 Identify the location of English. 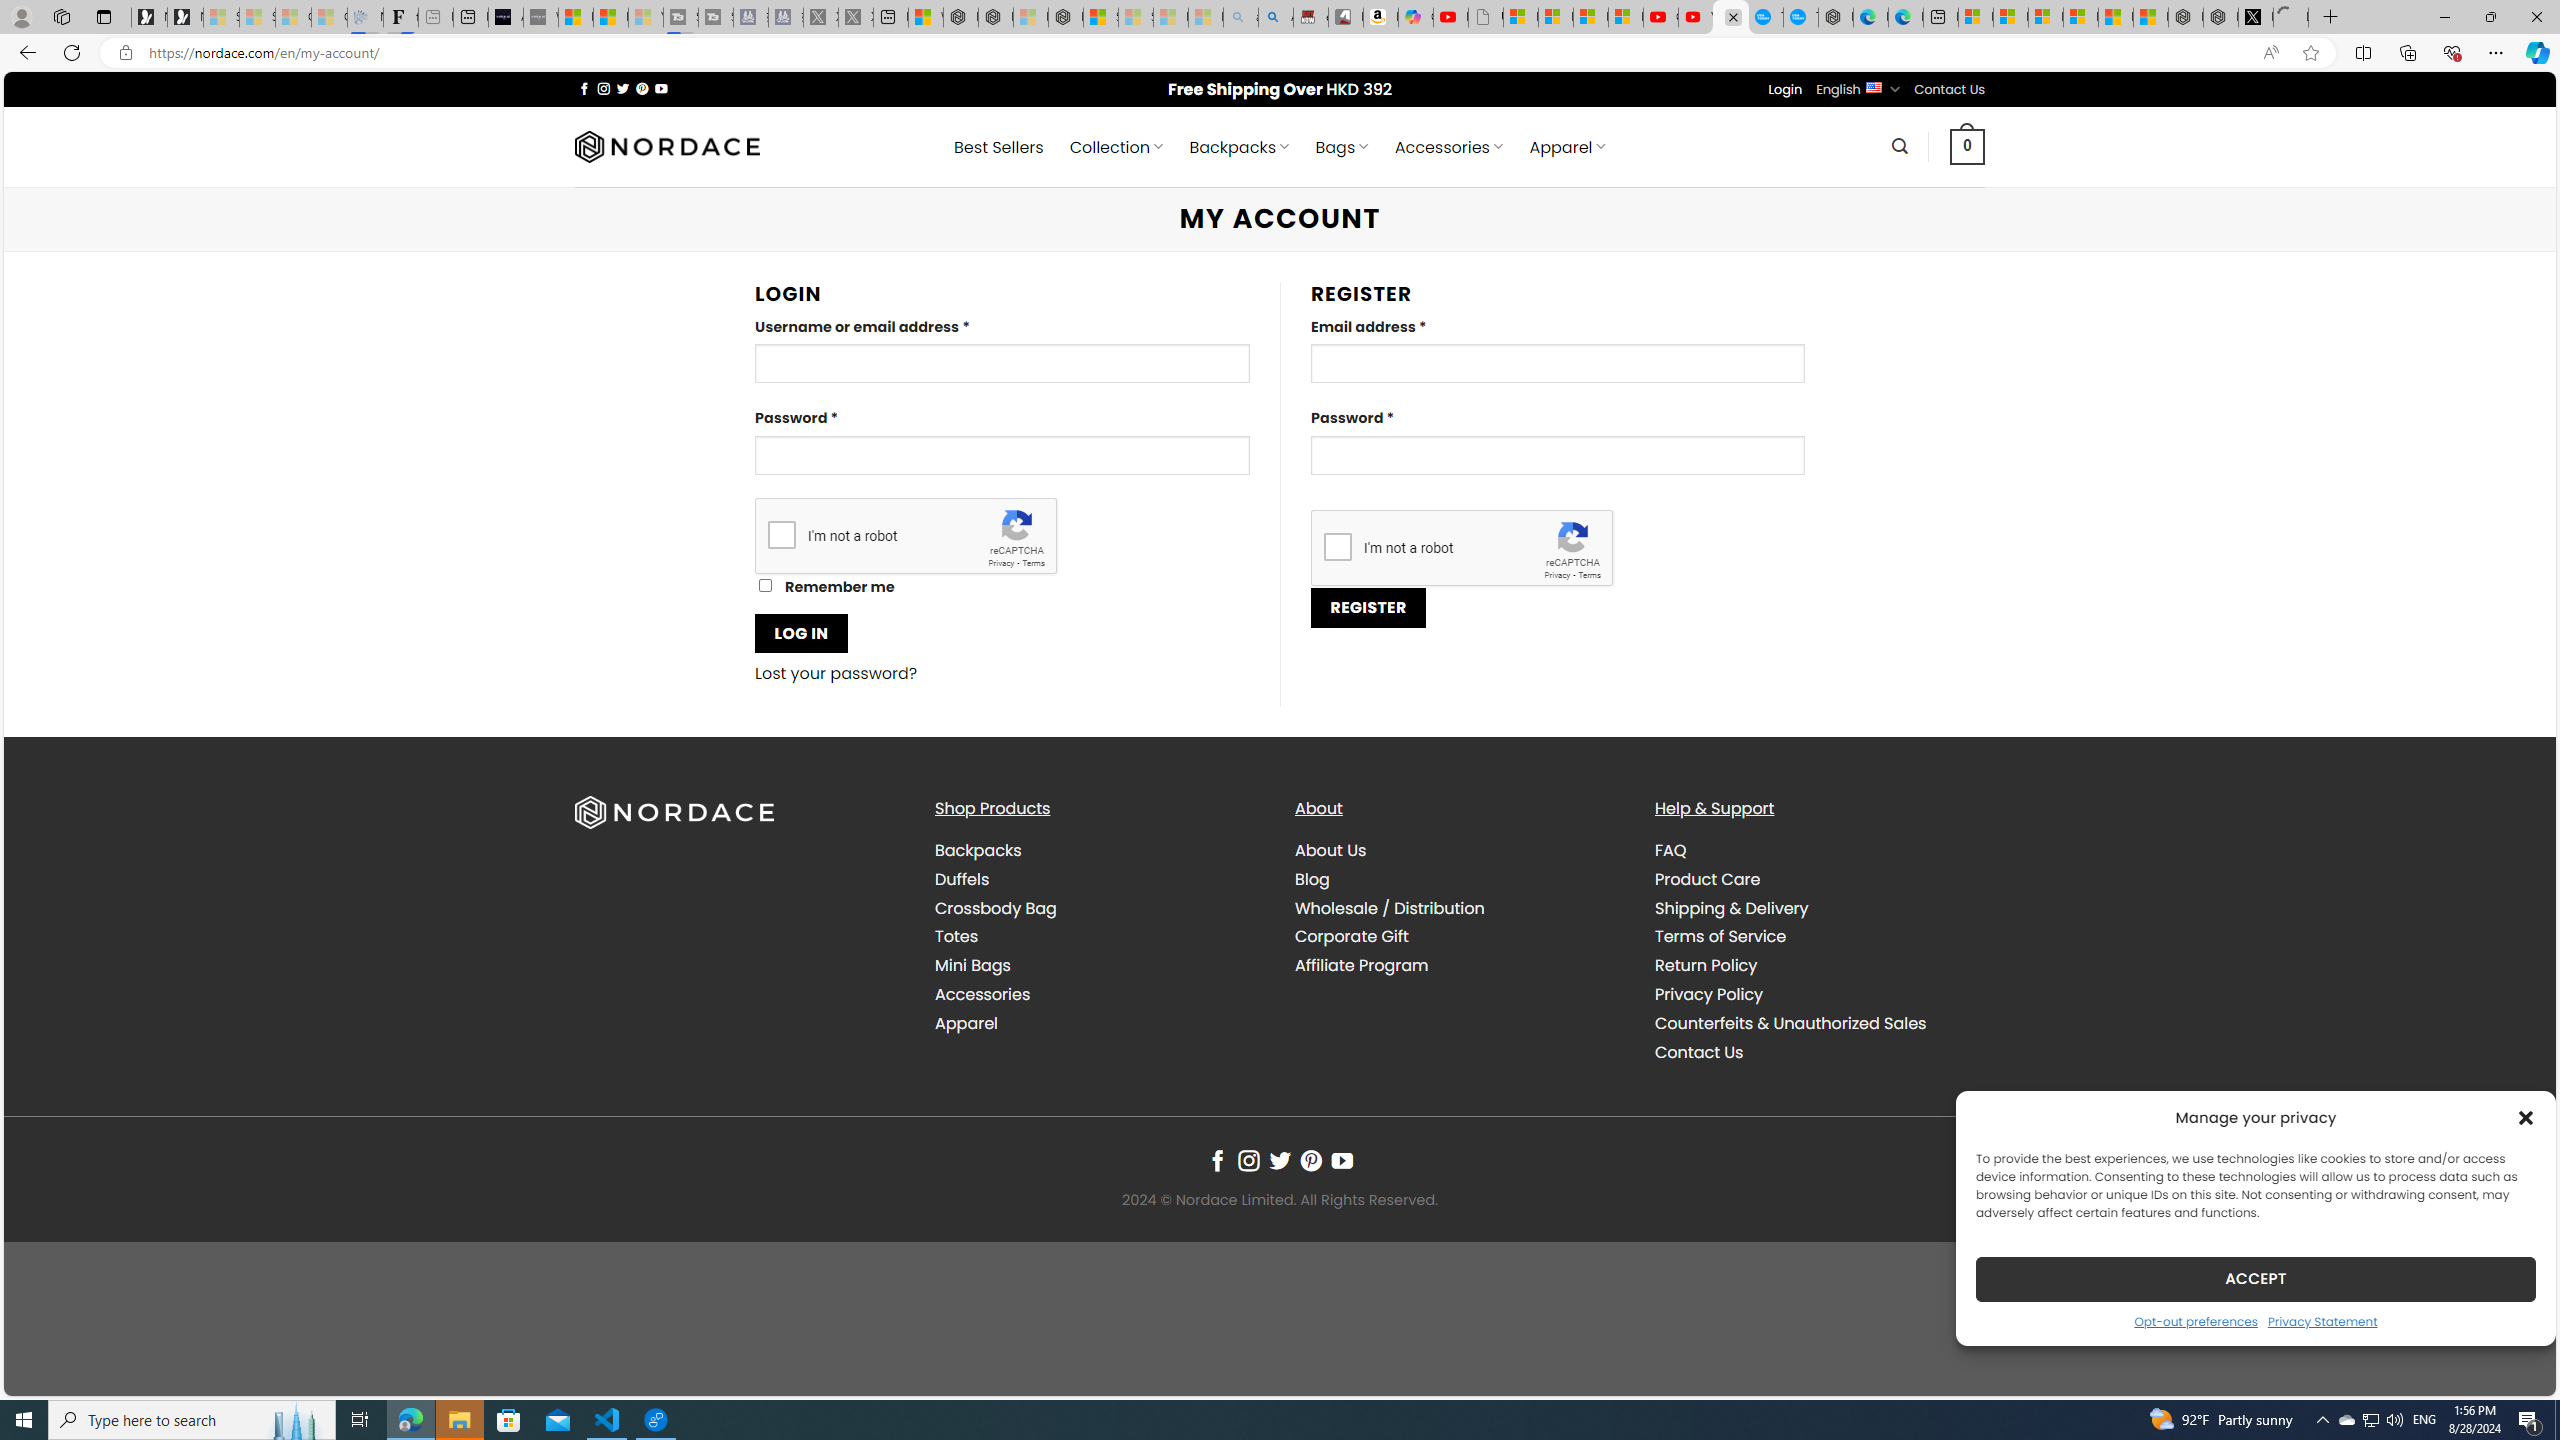
(1874, 86).